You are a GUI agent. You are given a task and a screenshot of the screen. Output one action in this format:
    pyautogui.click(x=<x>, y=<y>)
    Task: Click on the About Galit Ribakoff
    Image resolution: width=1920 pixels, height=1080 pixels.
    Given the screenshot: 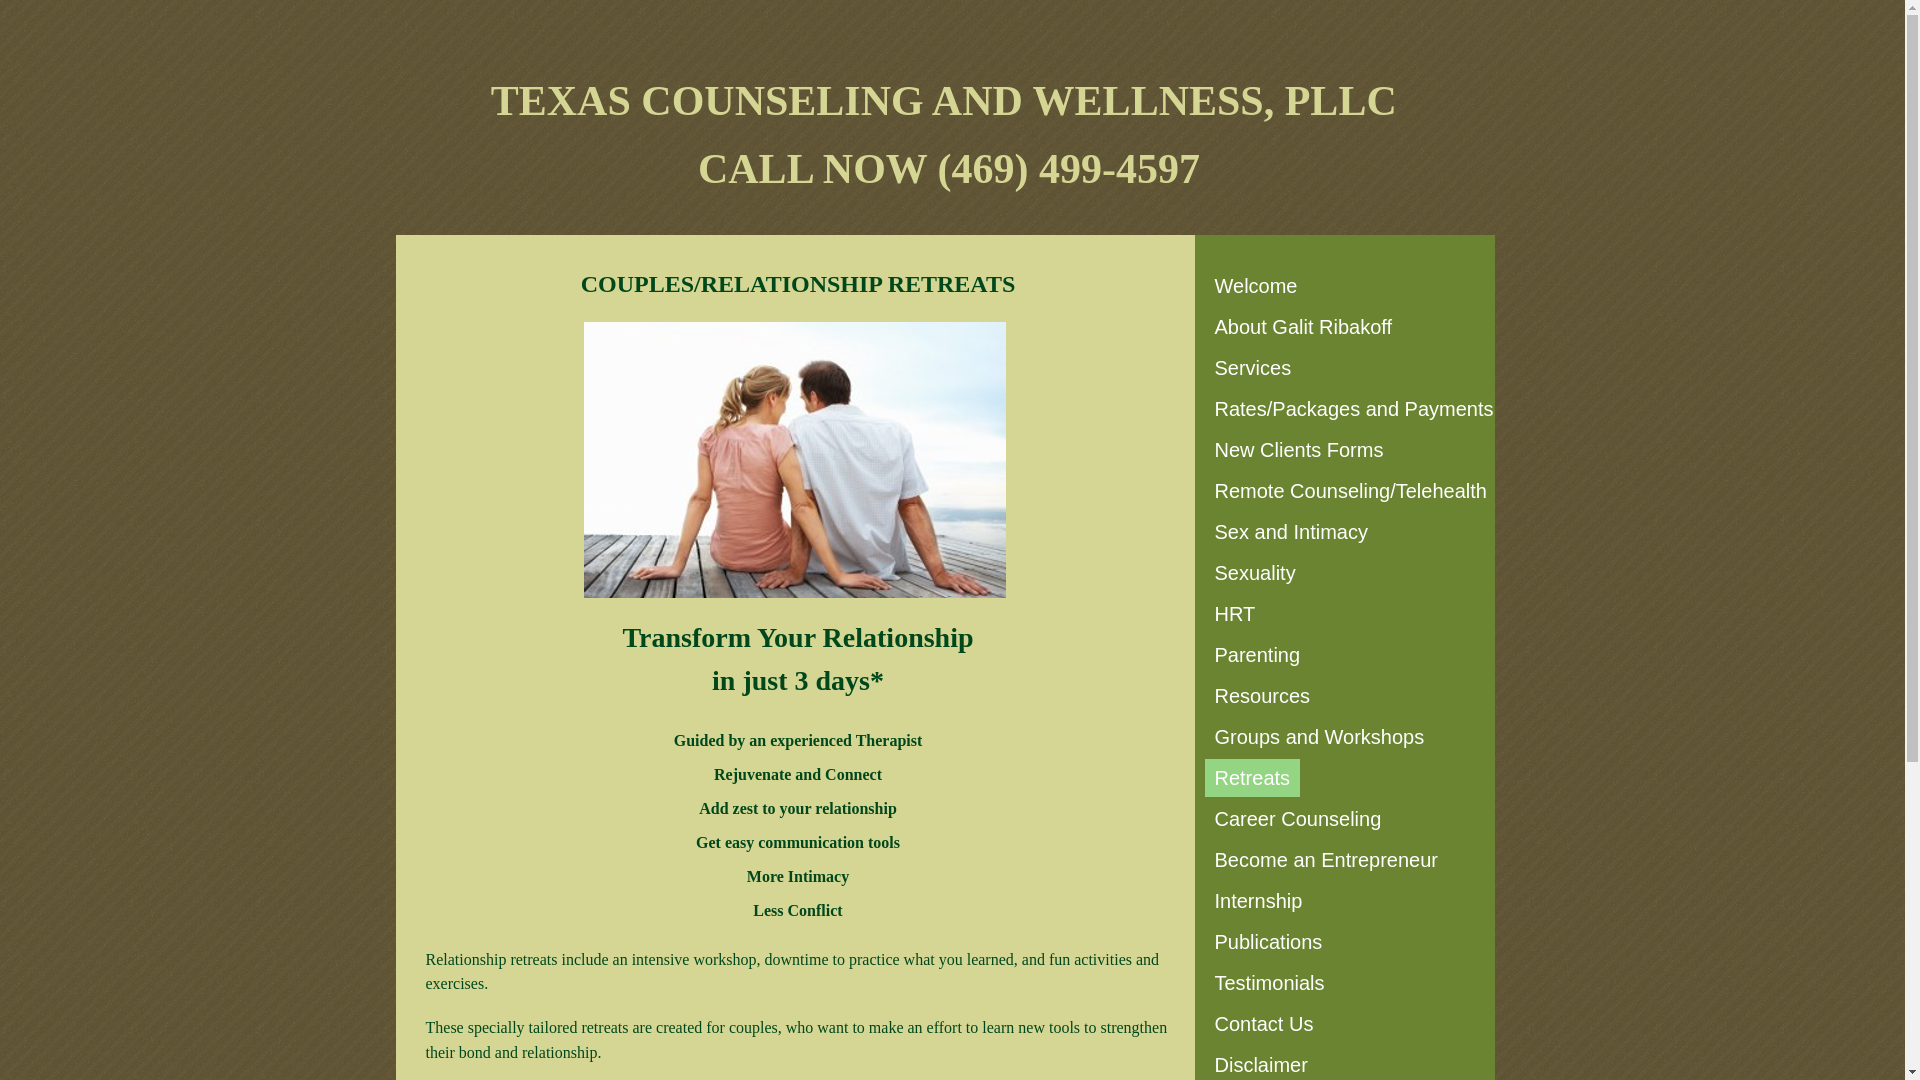 What is the action you would take?
    pyautogui.click(x=1302, y=326)
    